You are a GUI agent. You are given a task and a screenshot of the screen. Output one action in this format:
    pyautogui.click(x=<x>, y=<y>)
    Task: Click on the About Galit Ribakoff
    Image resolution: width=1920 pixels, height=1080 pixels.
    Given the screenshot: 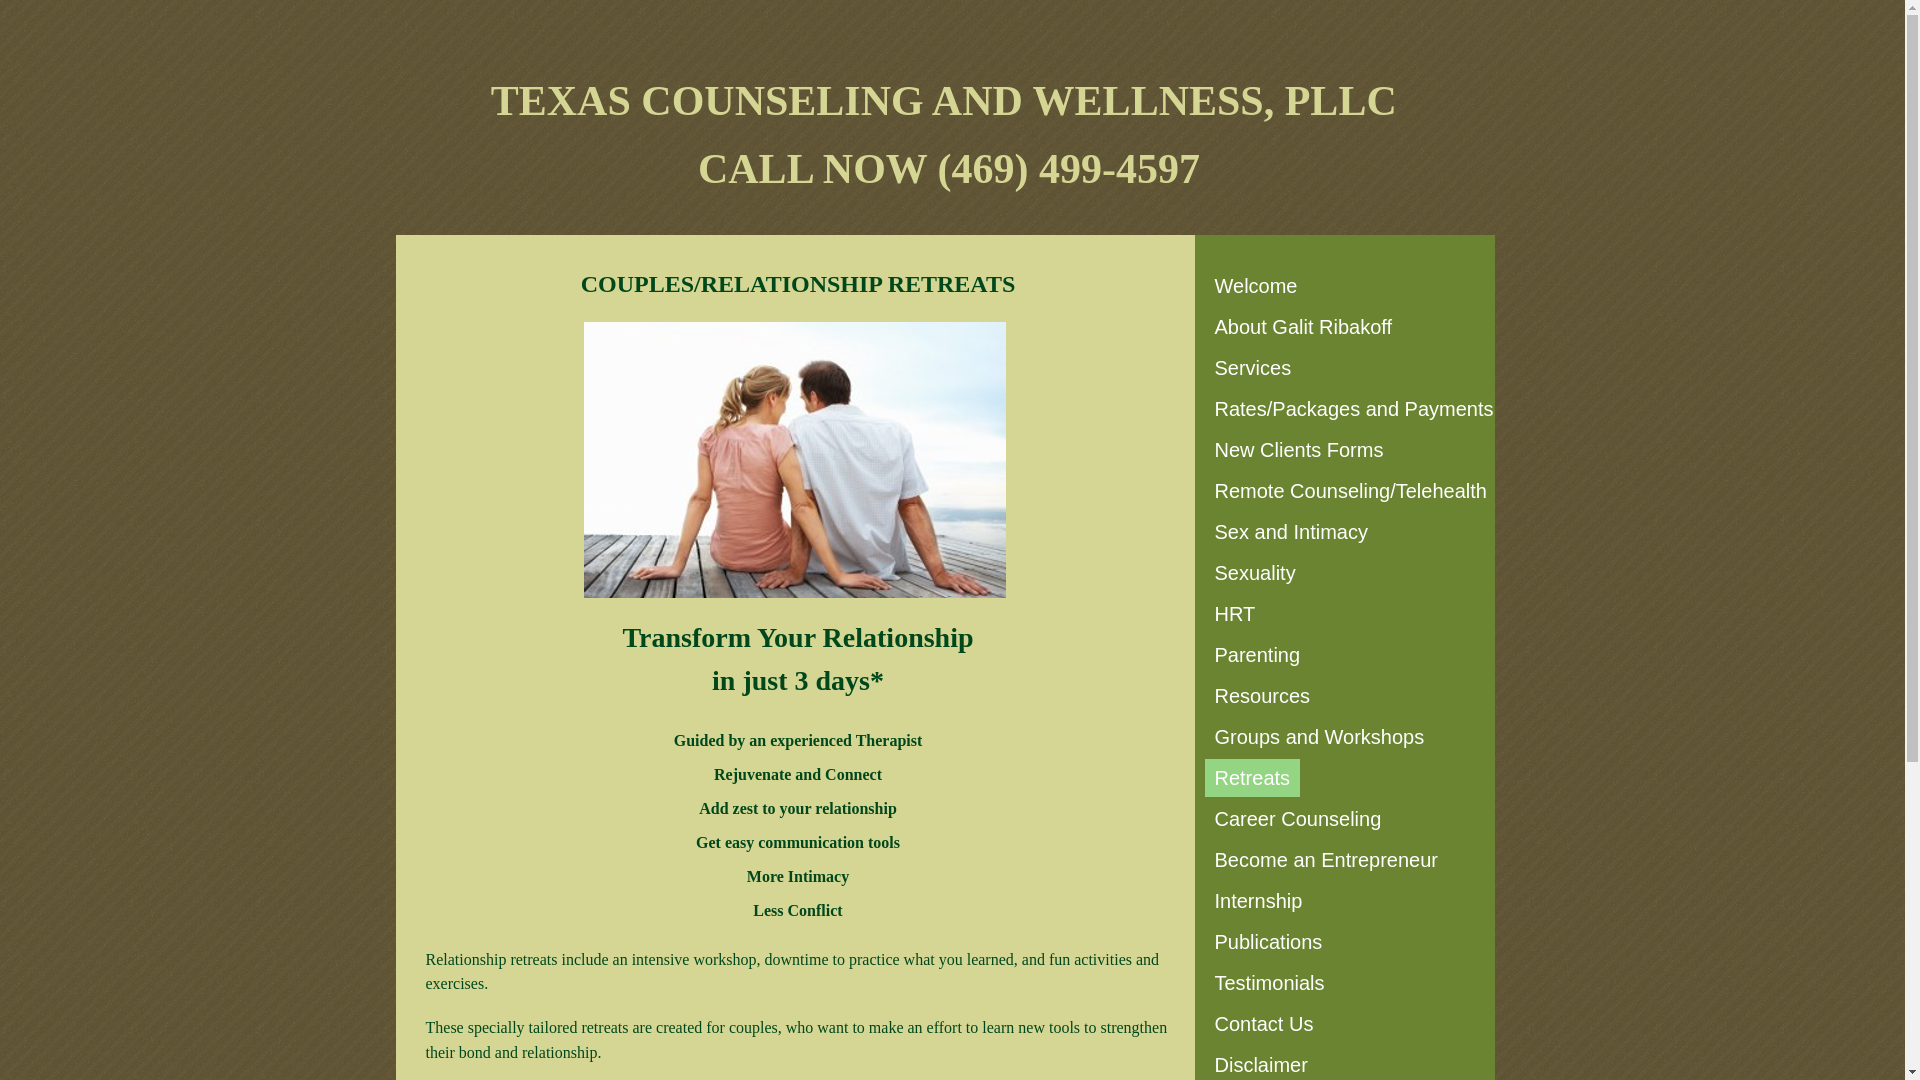 What is the action you would take?
    pyautogui.click(x=1302, y=326)
    